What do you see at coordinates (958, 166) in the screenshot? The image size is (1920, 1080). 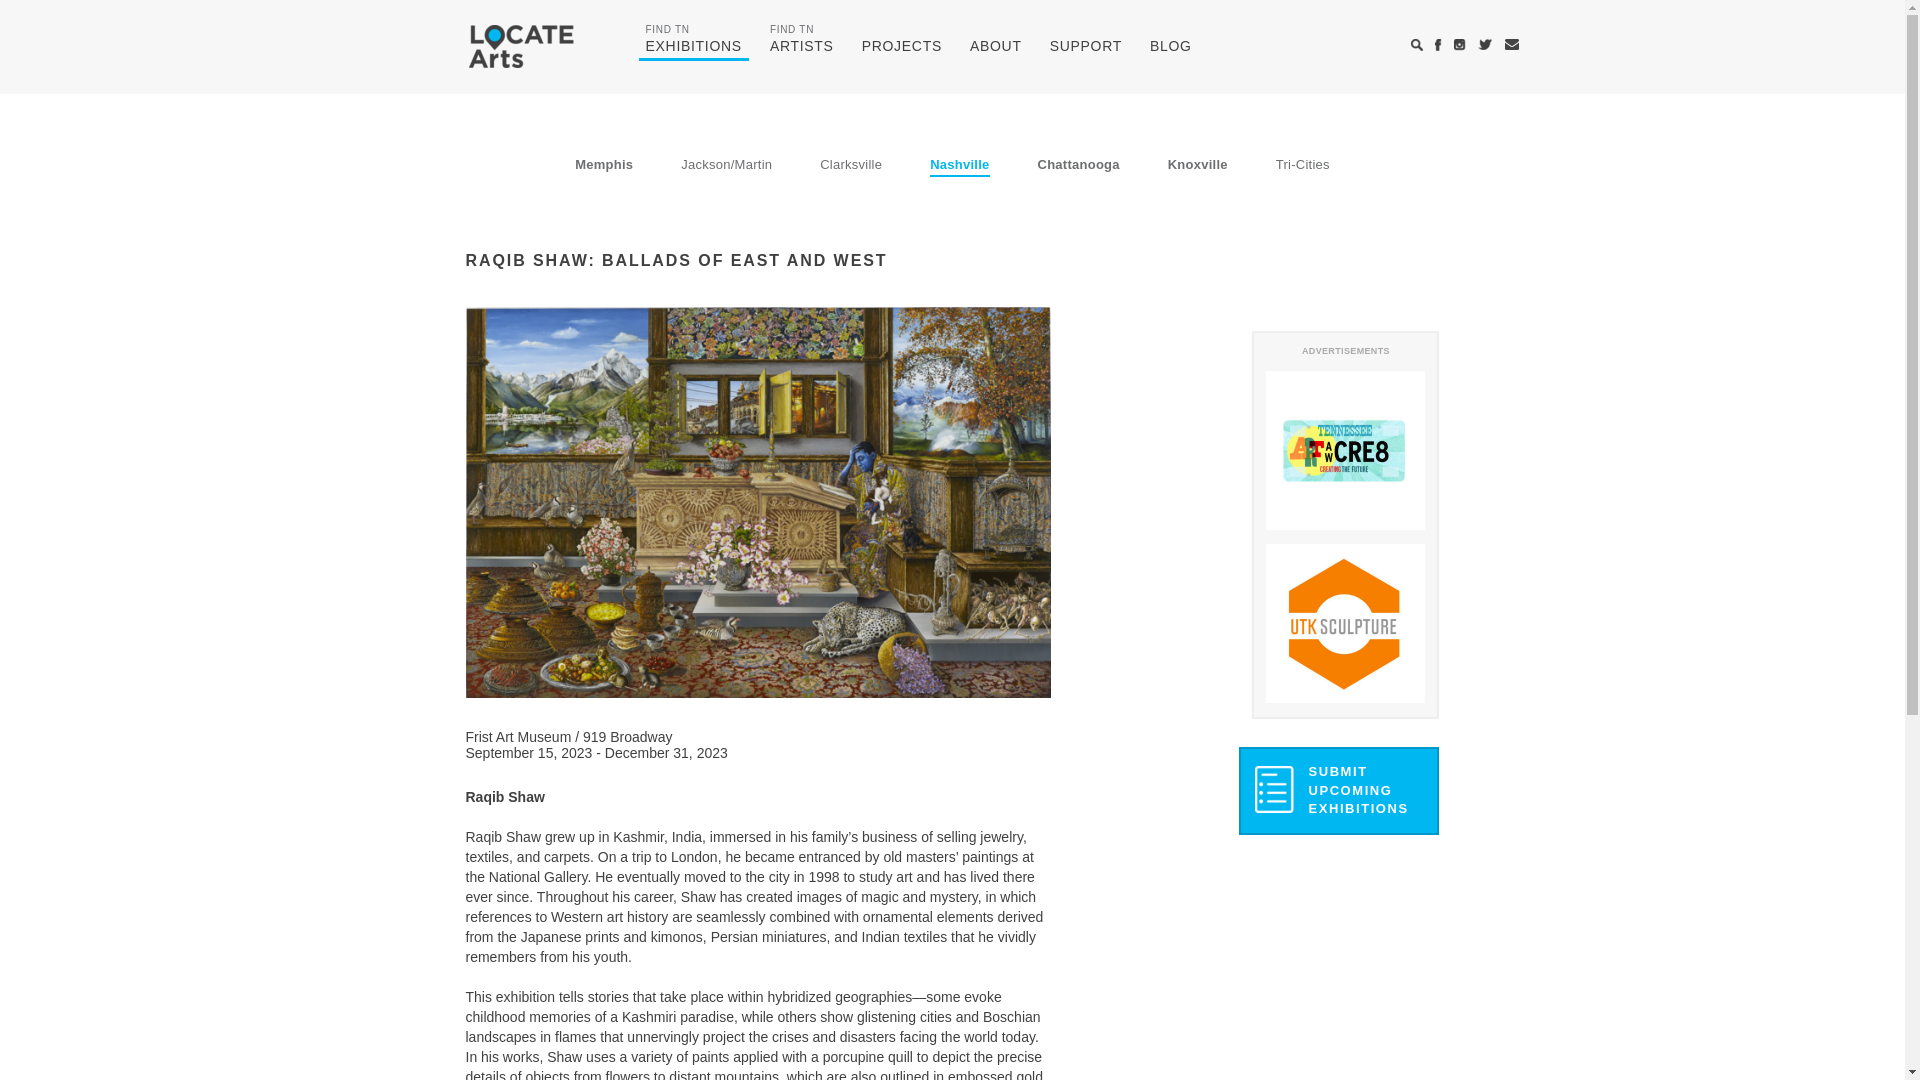 I see `Nashville` at bounding box center [958, 166].